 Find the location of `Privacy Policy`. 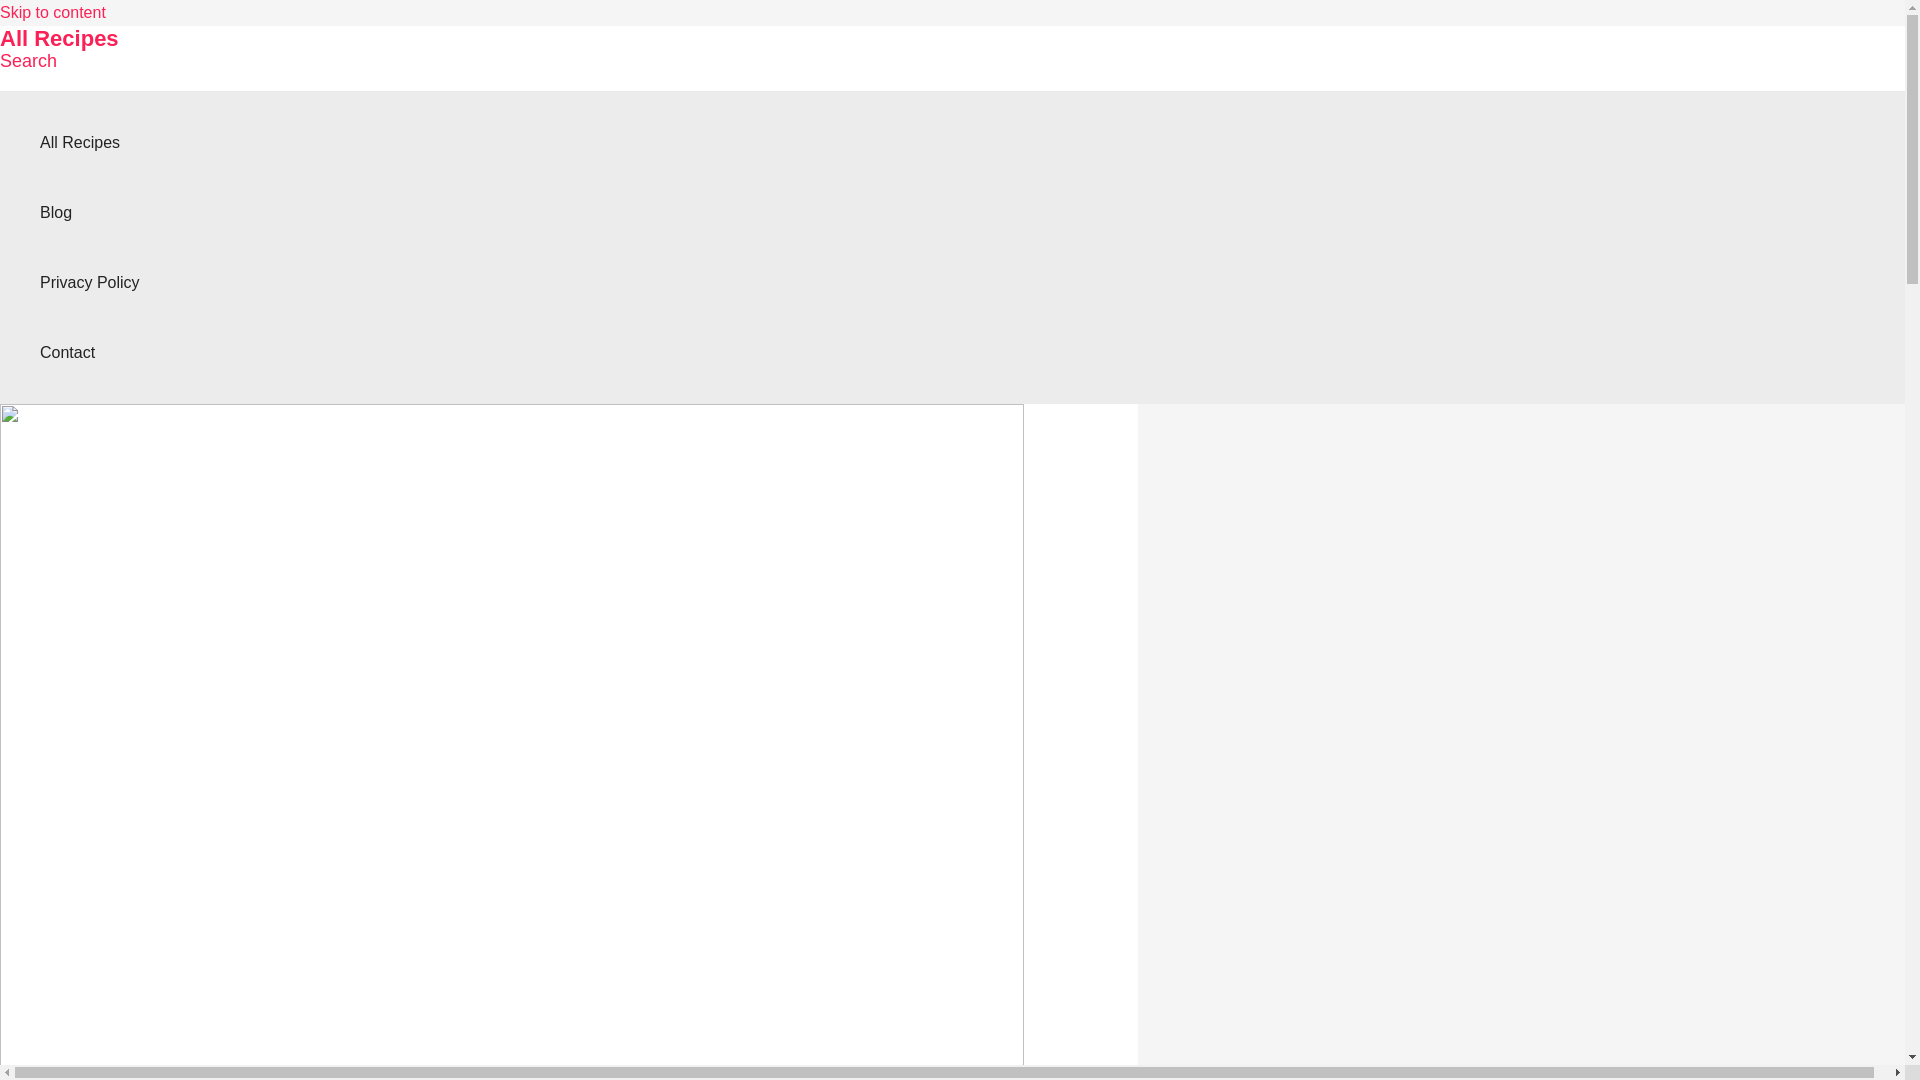

Privacy Policy is located at coordinates (90, 282).